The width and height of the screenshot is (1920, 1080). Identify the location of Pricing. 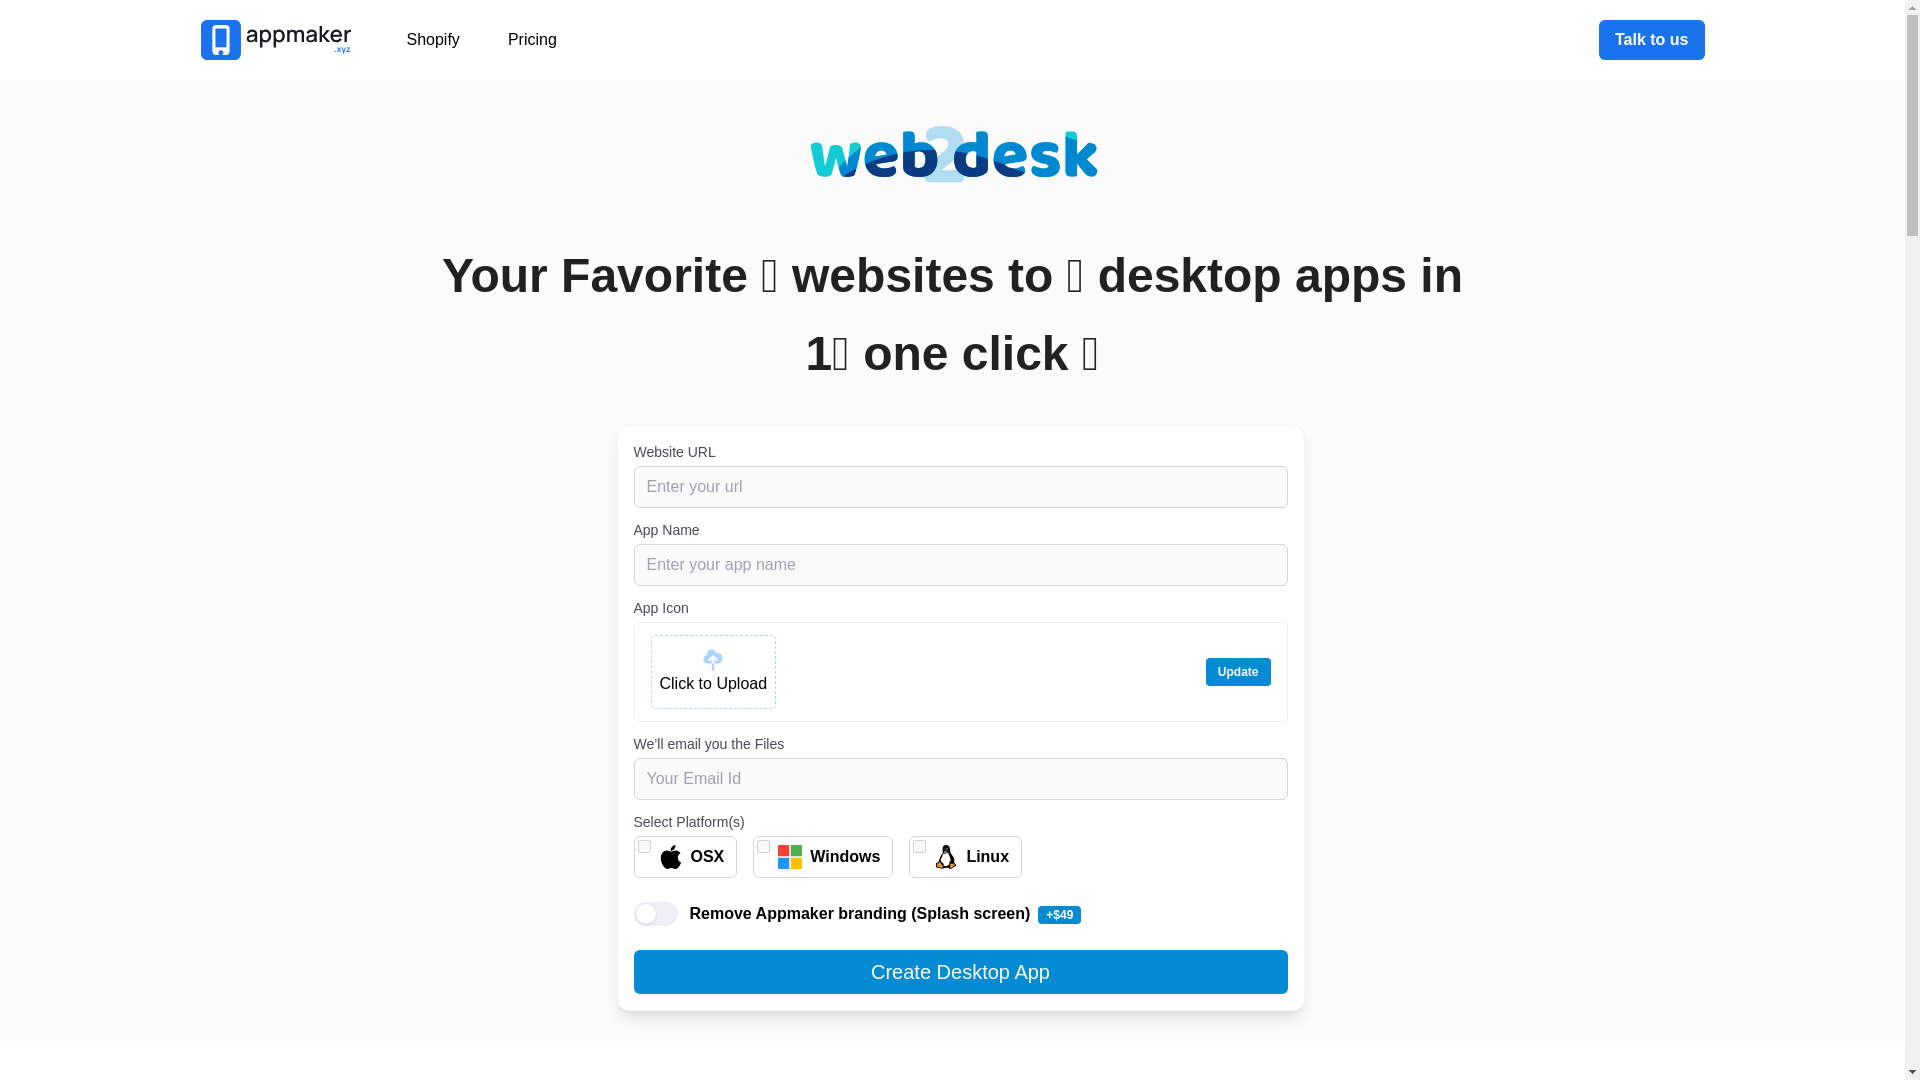
(532, 40).